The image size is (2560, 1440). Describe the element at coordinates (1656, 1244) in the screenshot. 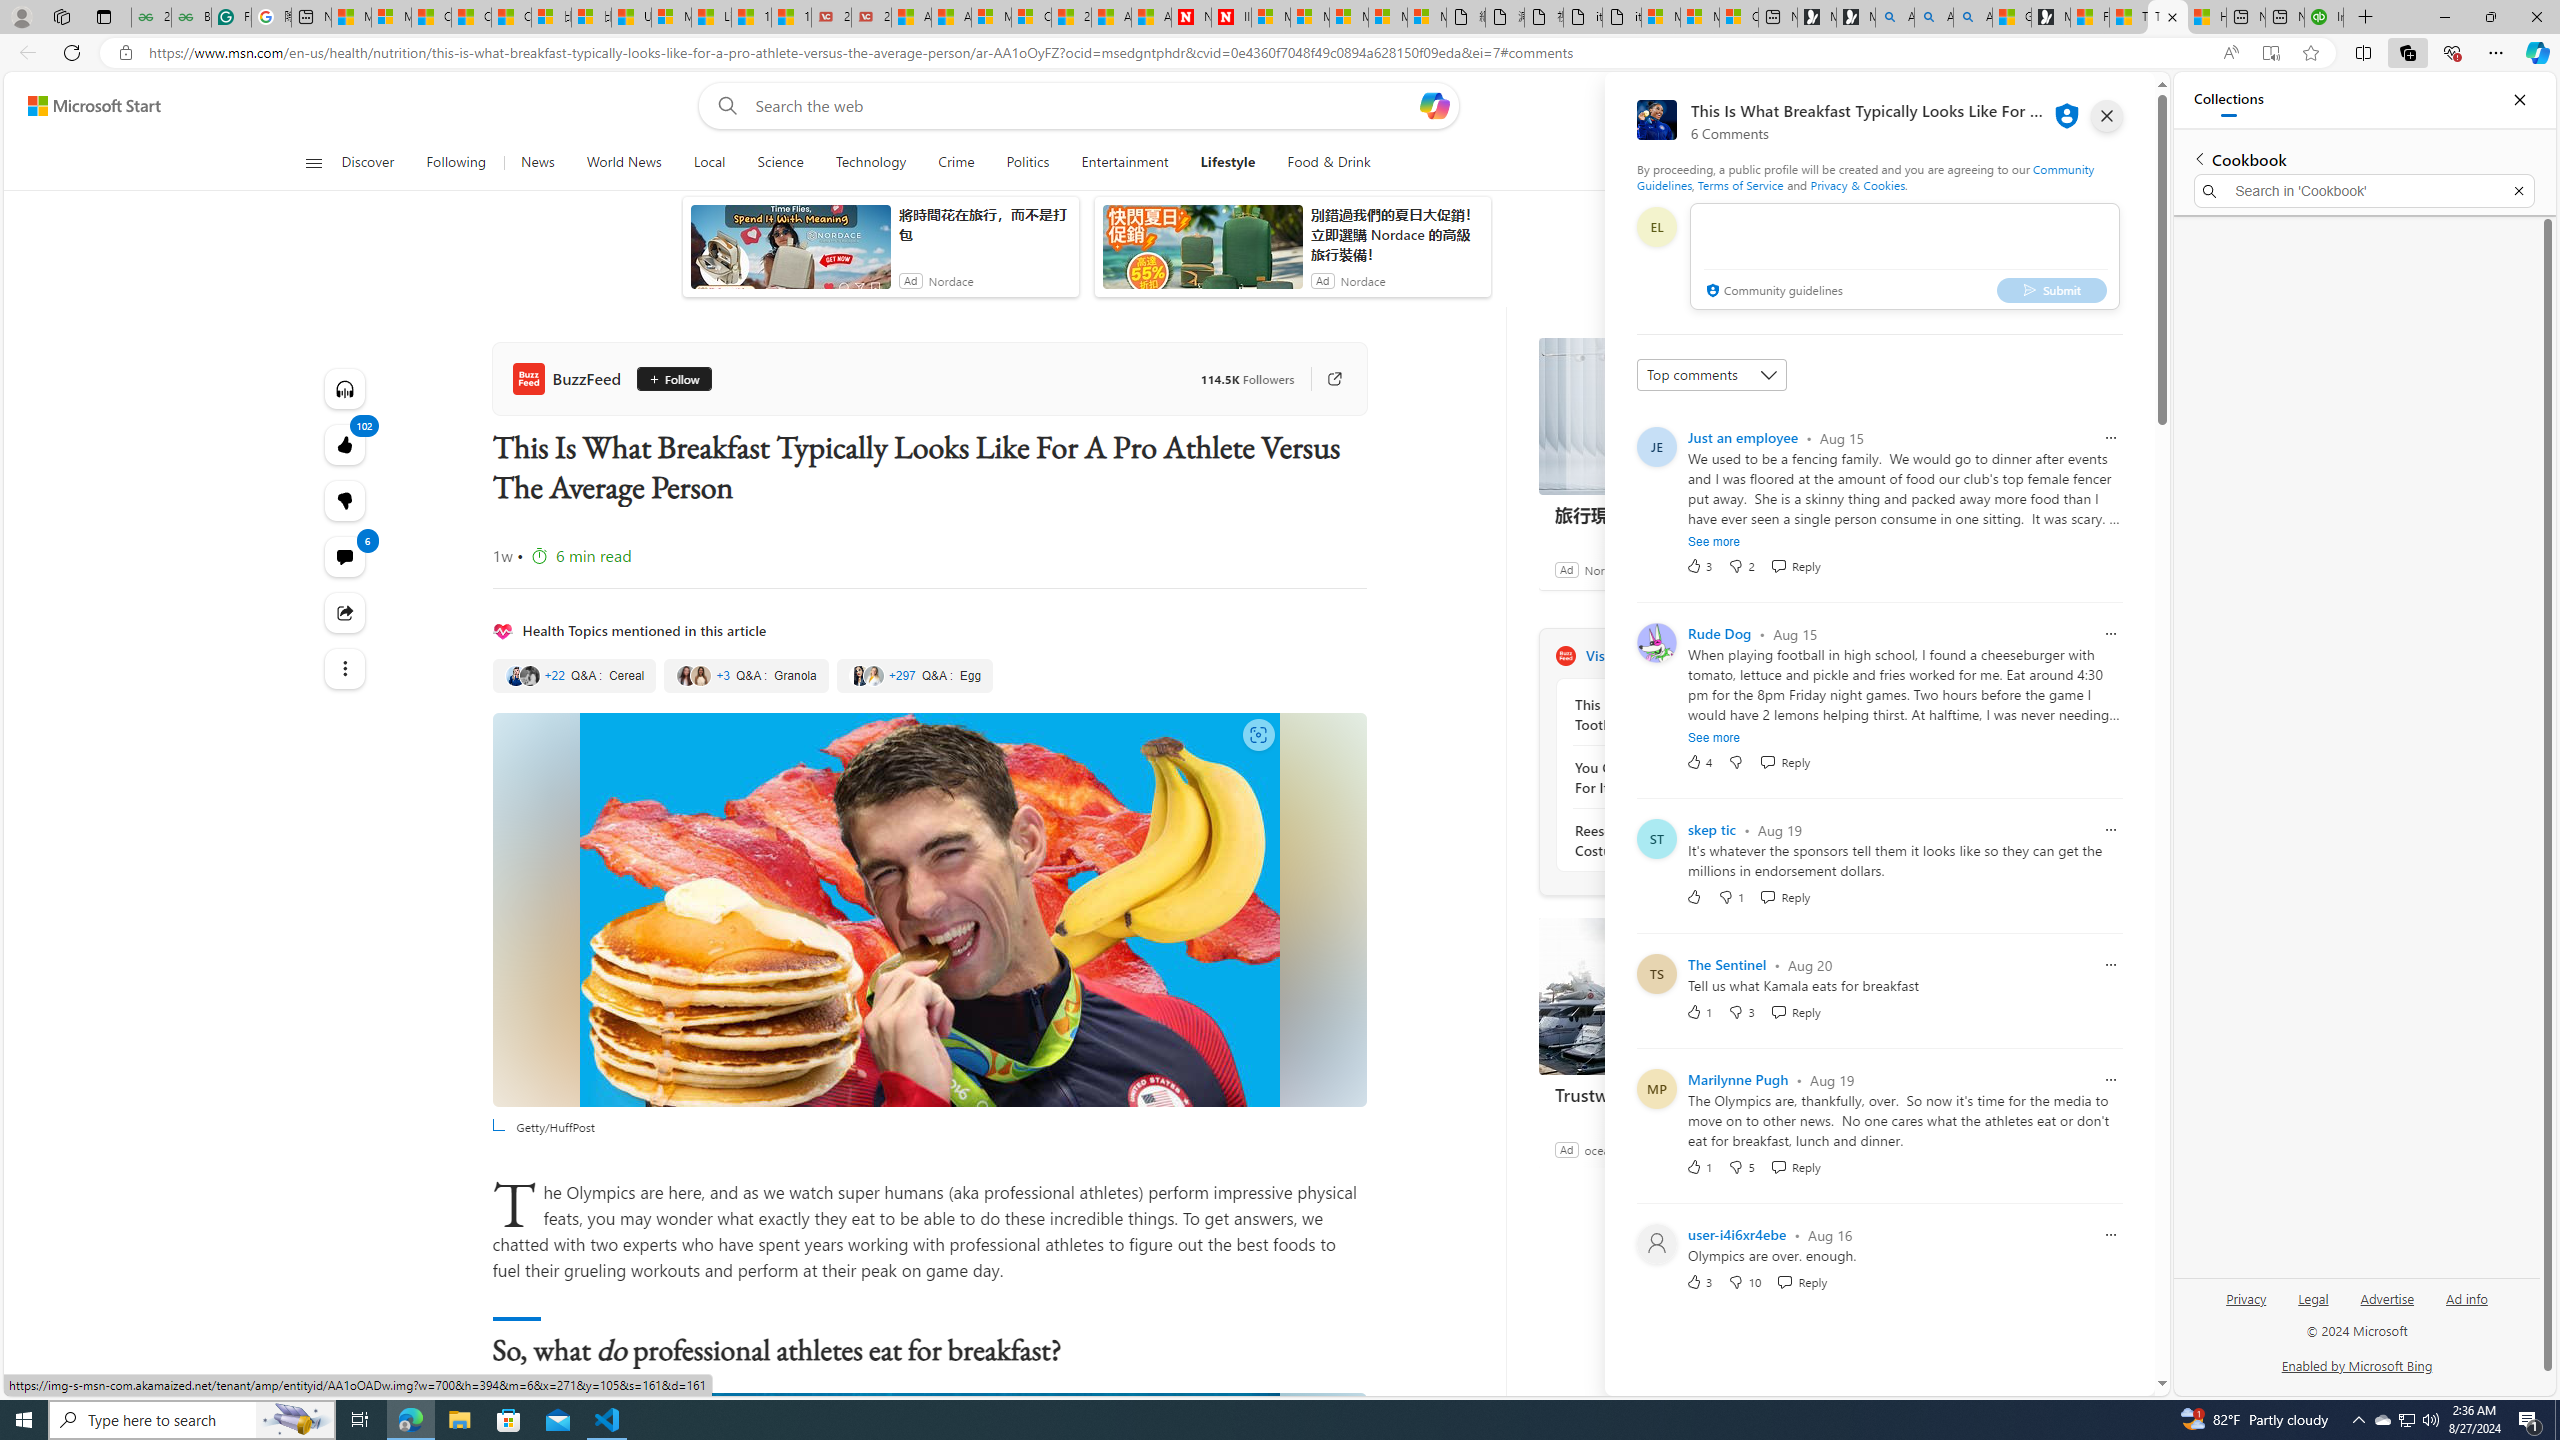

I see `Profile Picture` at that location.